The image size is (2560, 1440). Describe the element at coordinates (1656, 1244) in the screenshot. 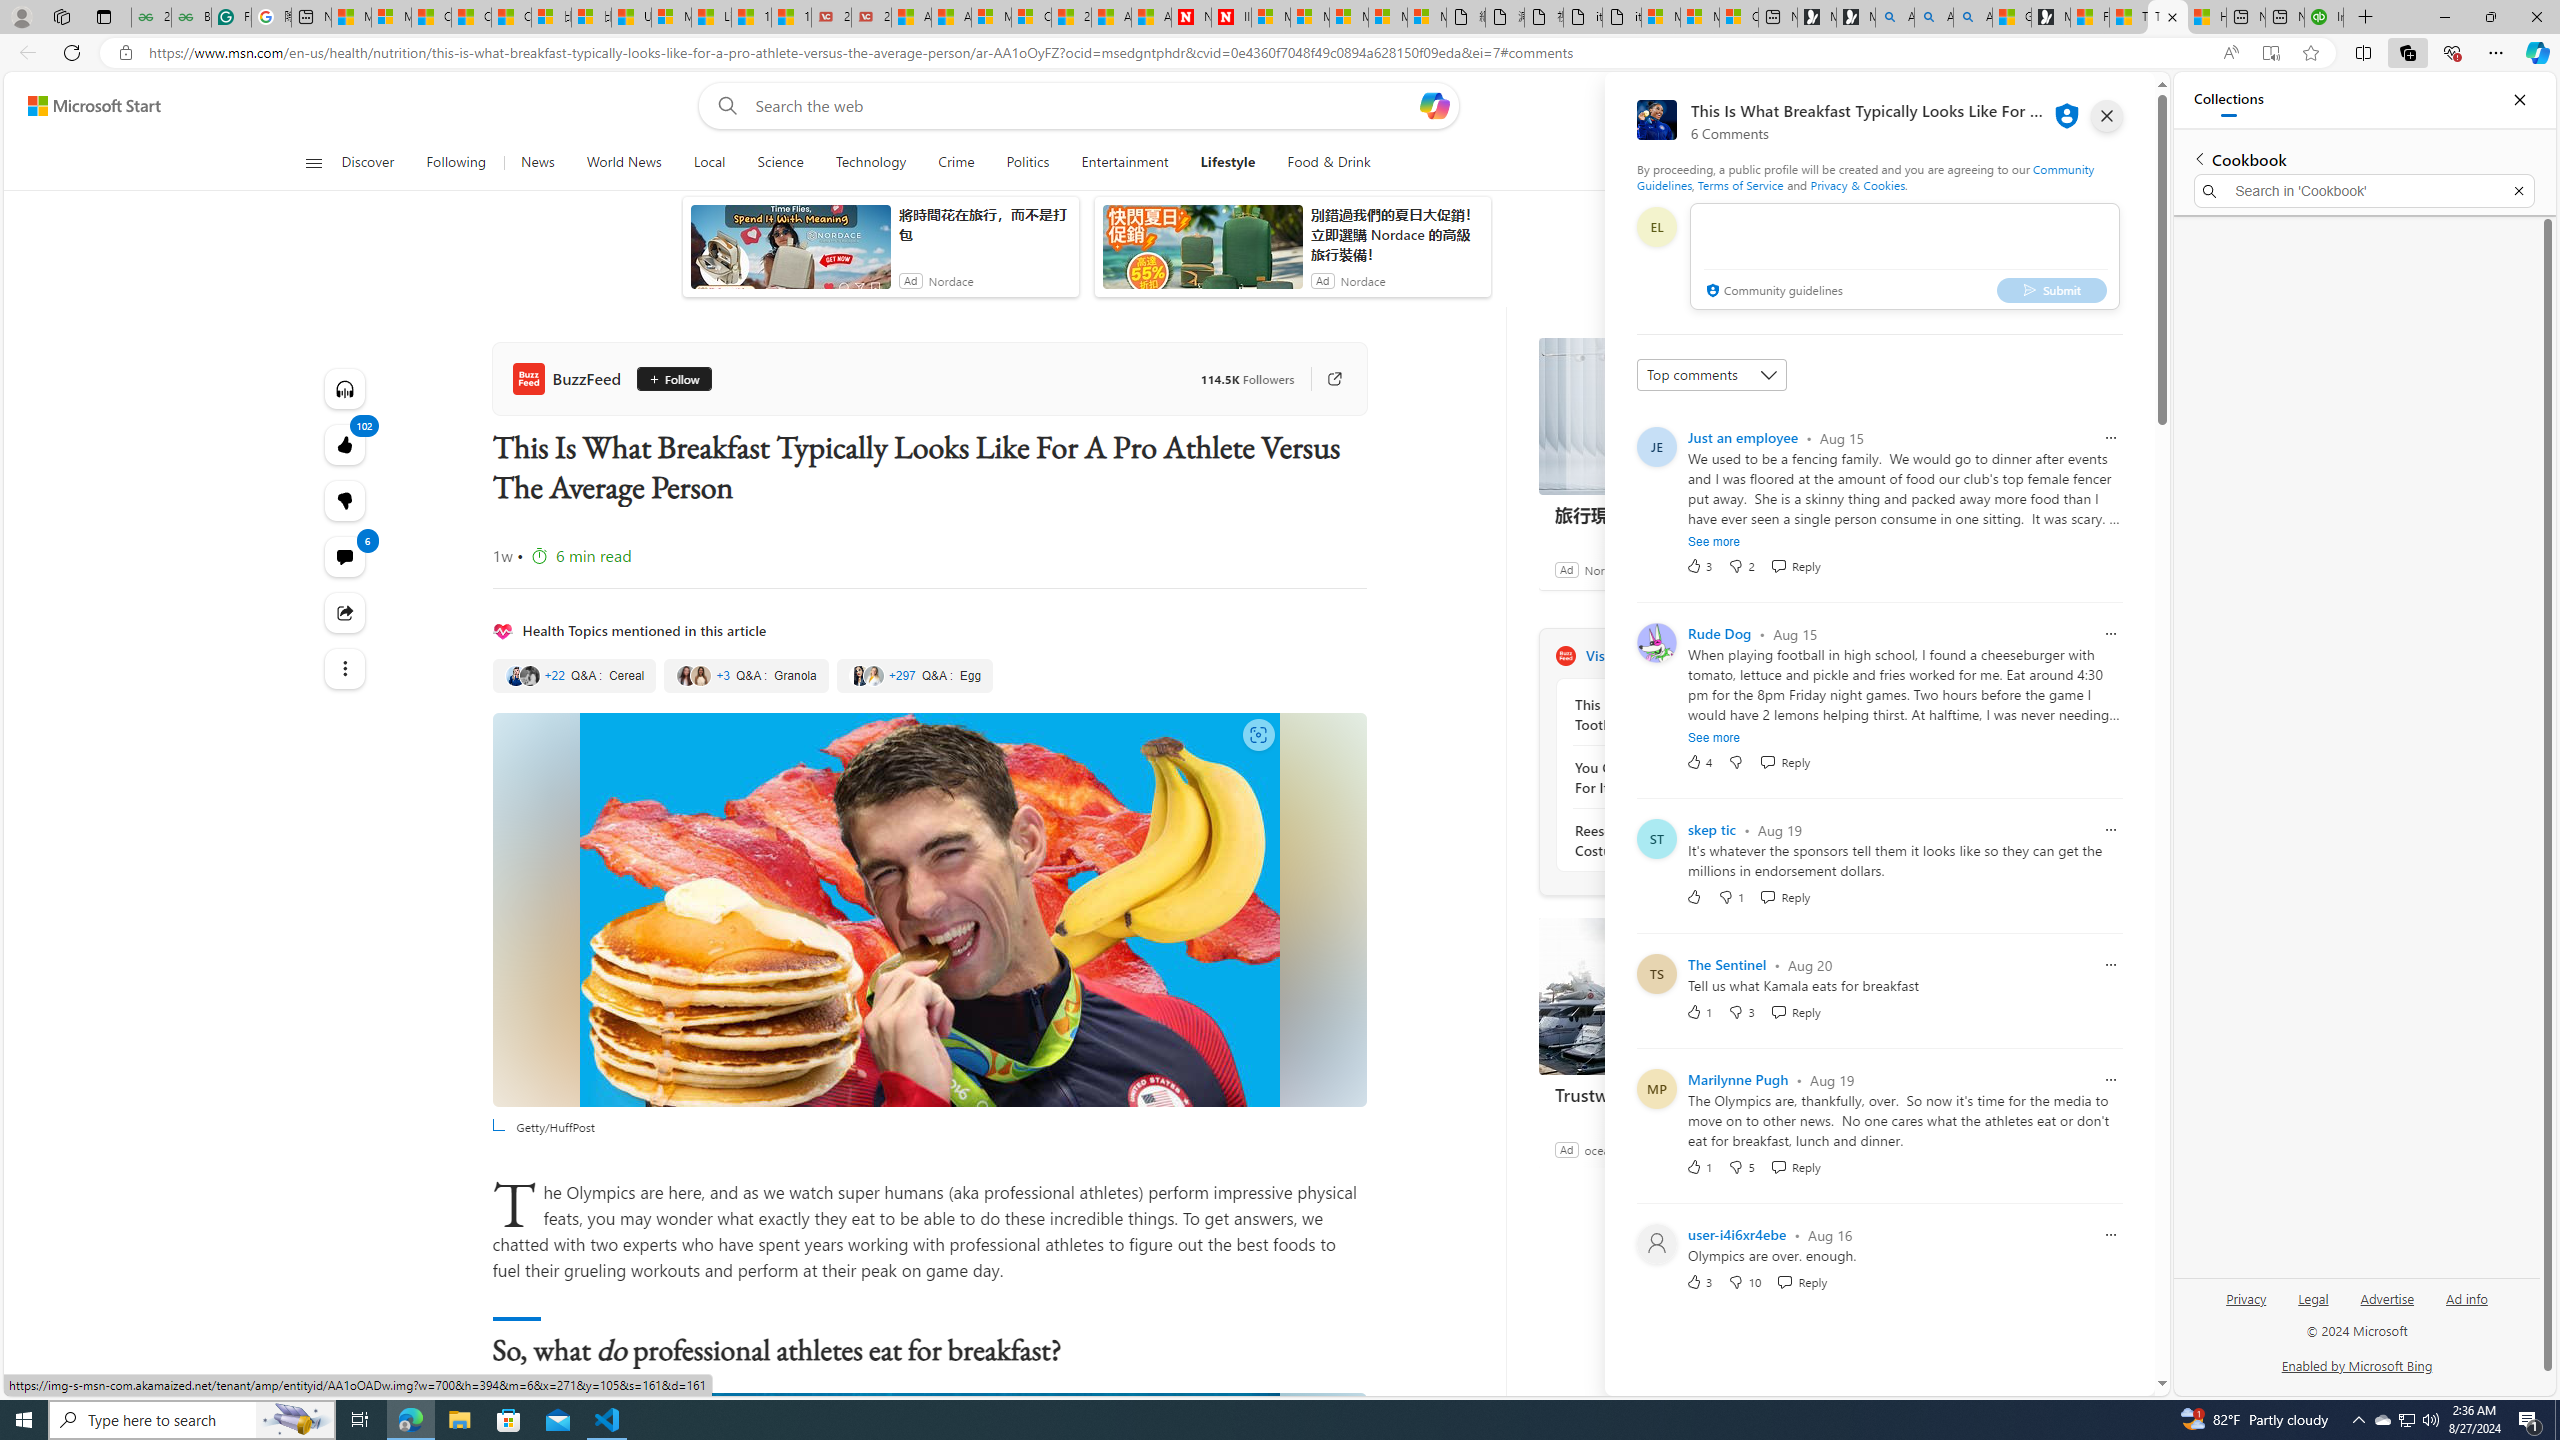

I see `Profile Picture` at that location.